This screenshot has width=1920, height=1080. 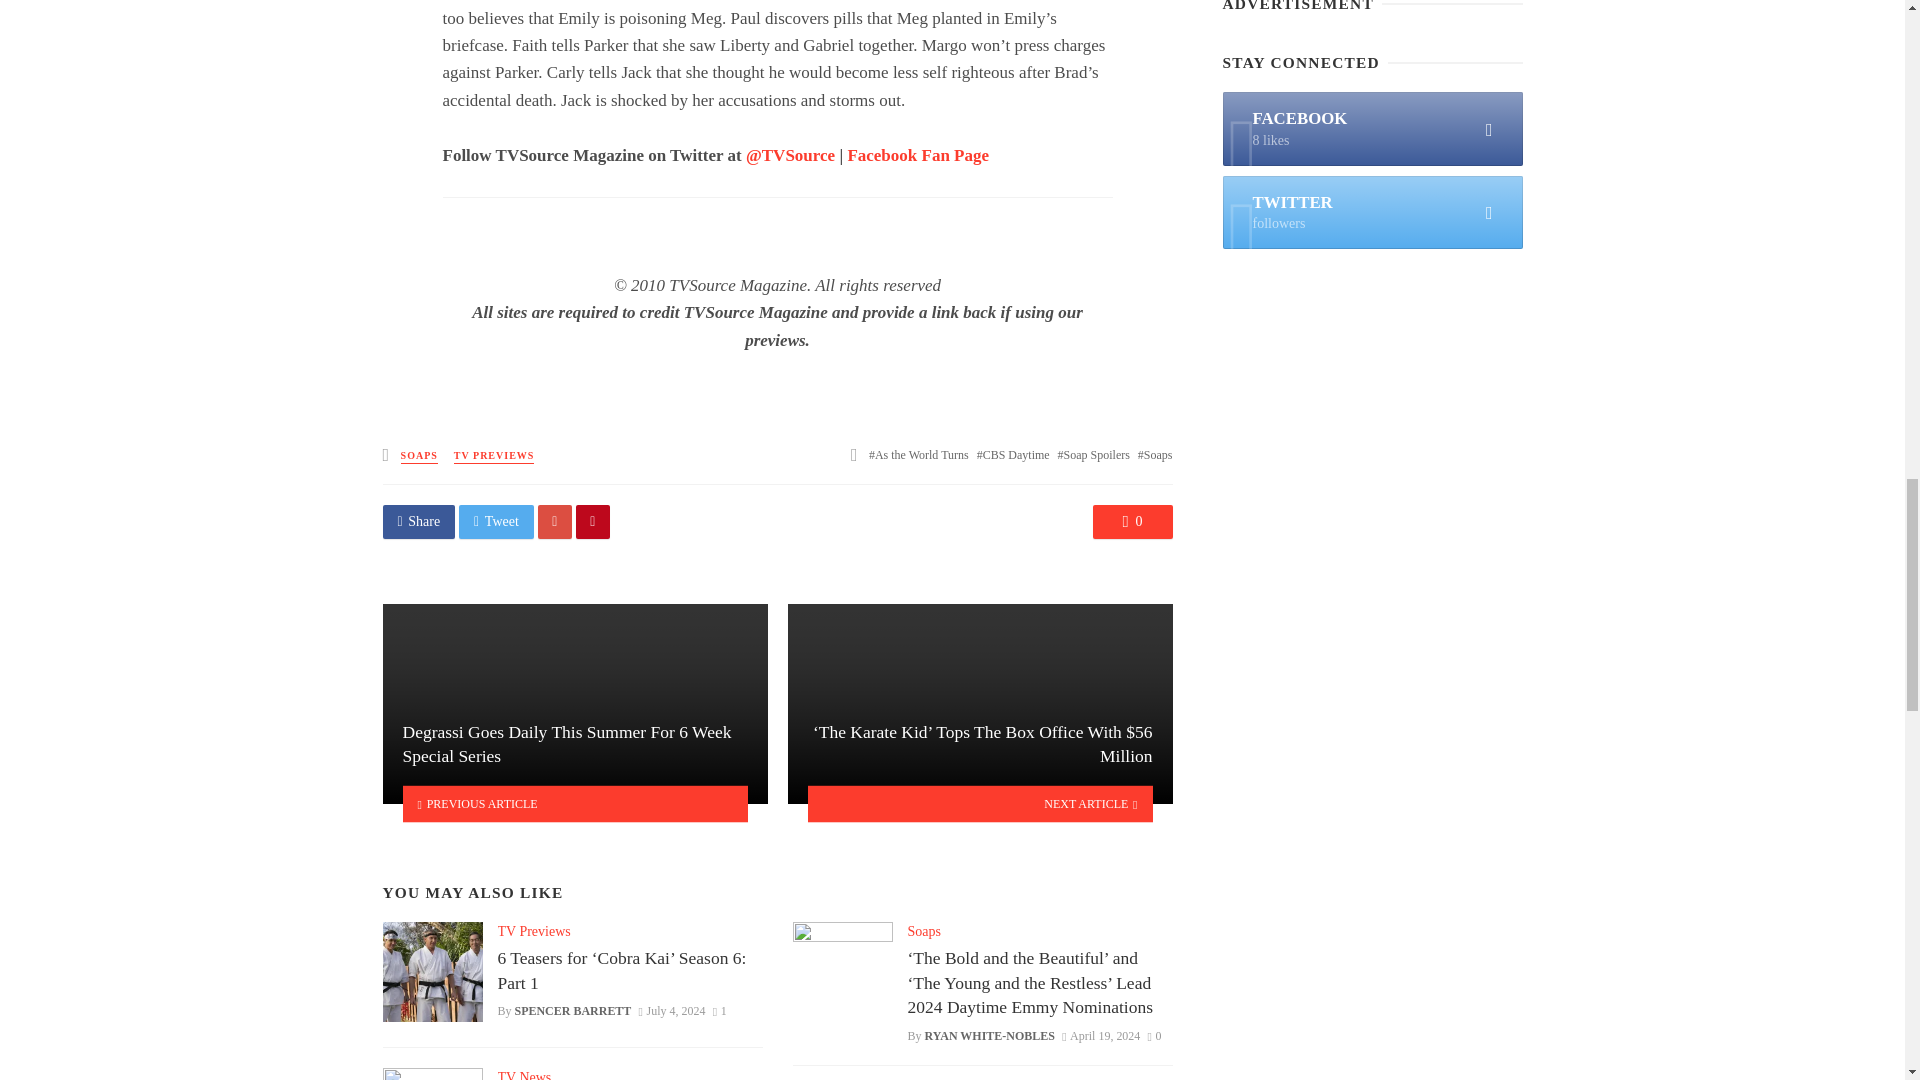 What do you see at coordinates (1014, 455) in the screenshot?
I see `CBS Daytime` at bounding box center [1014, 455].